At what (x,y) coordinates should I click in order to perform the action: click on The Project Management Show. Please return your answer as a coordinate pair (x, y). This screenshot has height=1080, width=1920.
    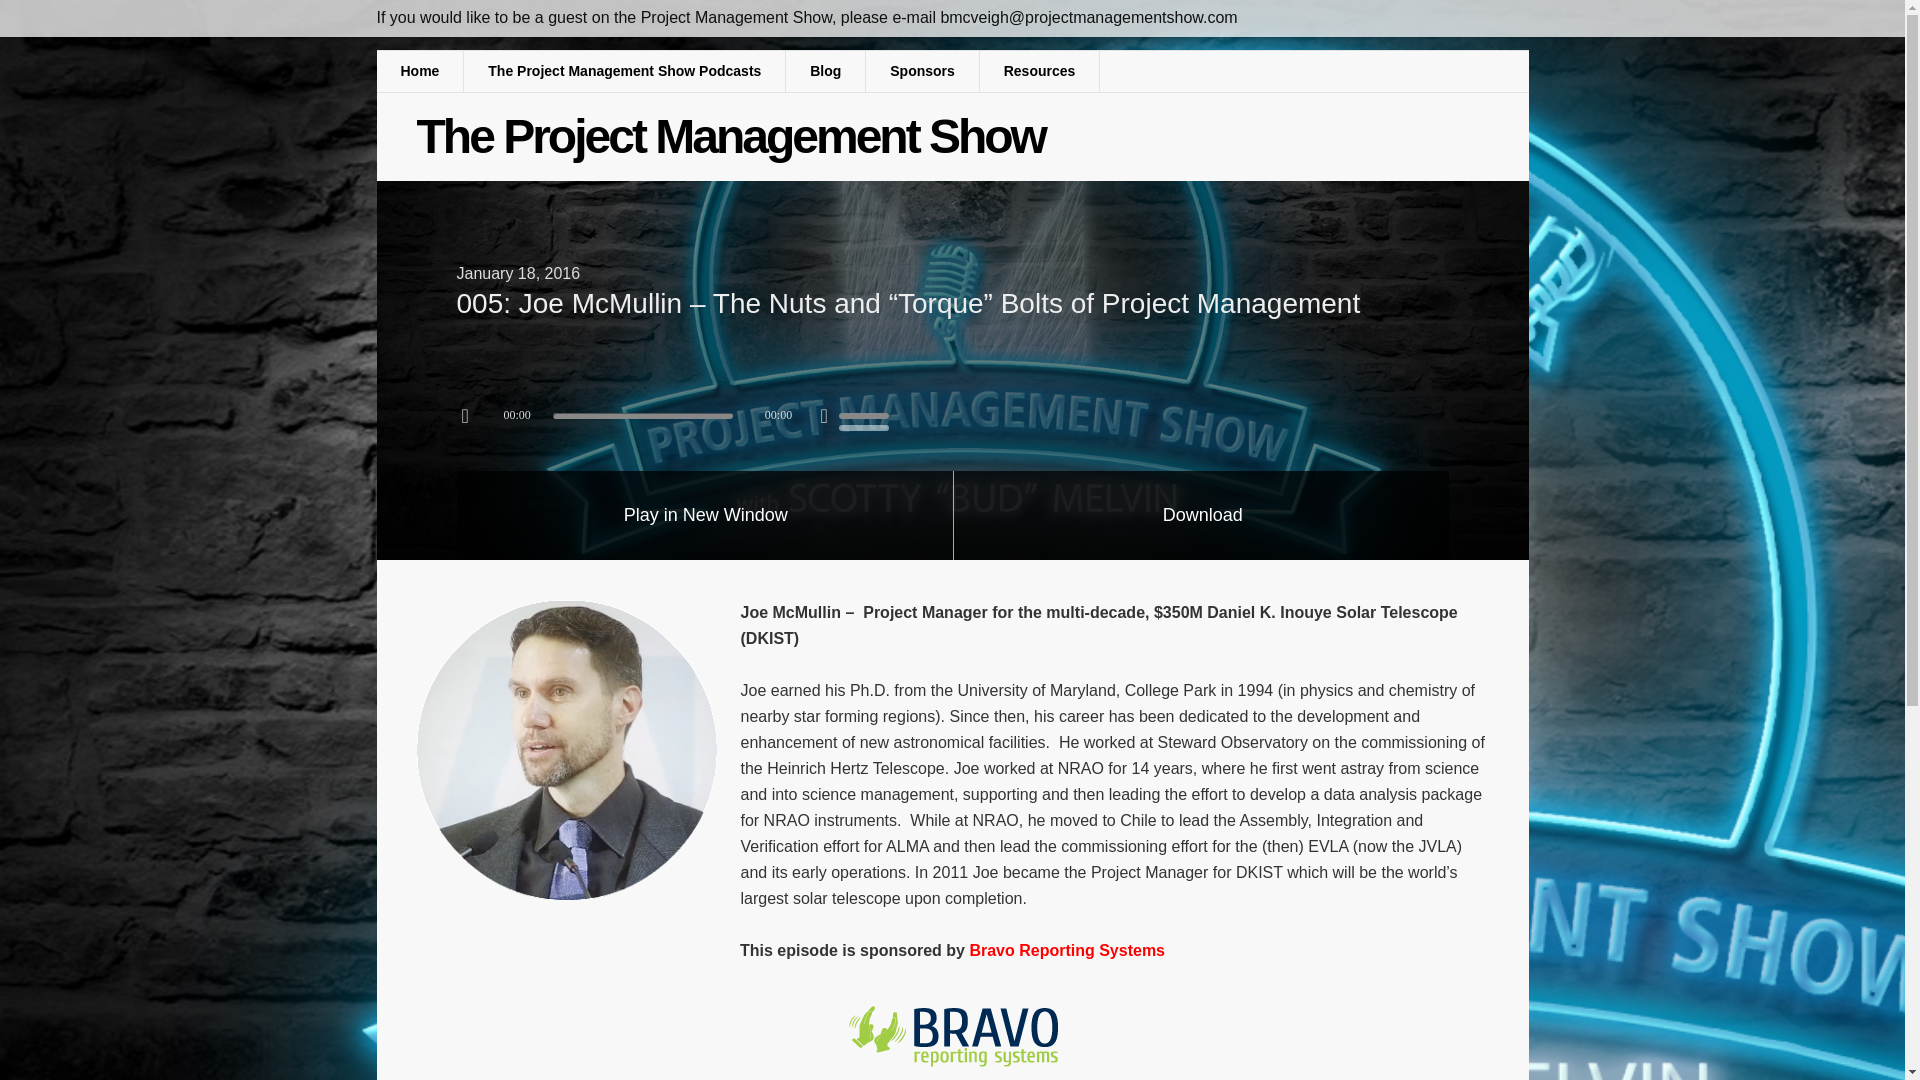
    Looking at the image, I should click on (730, 136).